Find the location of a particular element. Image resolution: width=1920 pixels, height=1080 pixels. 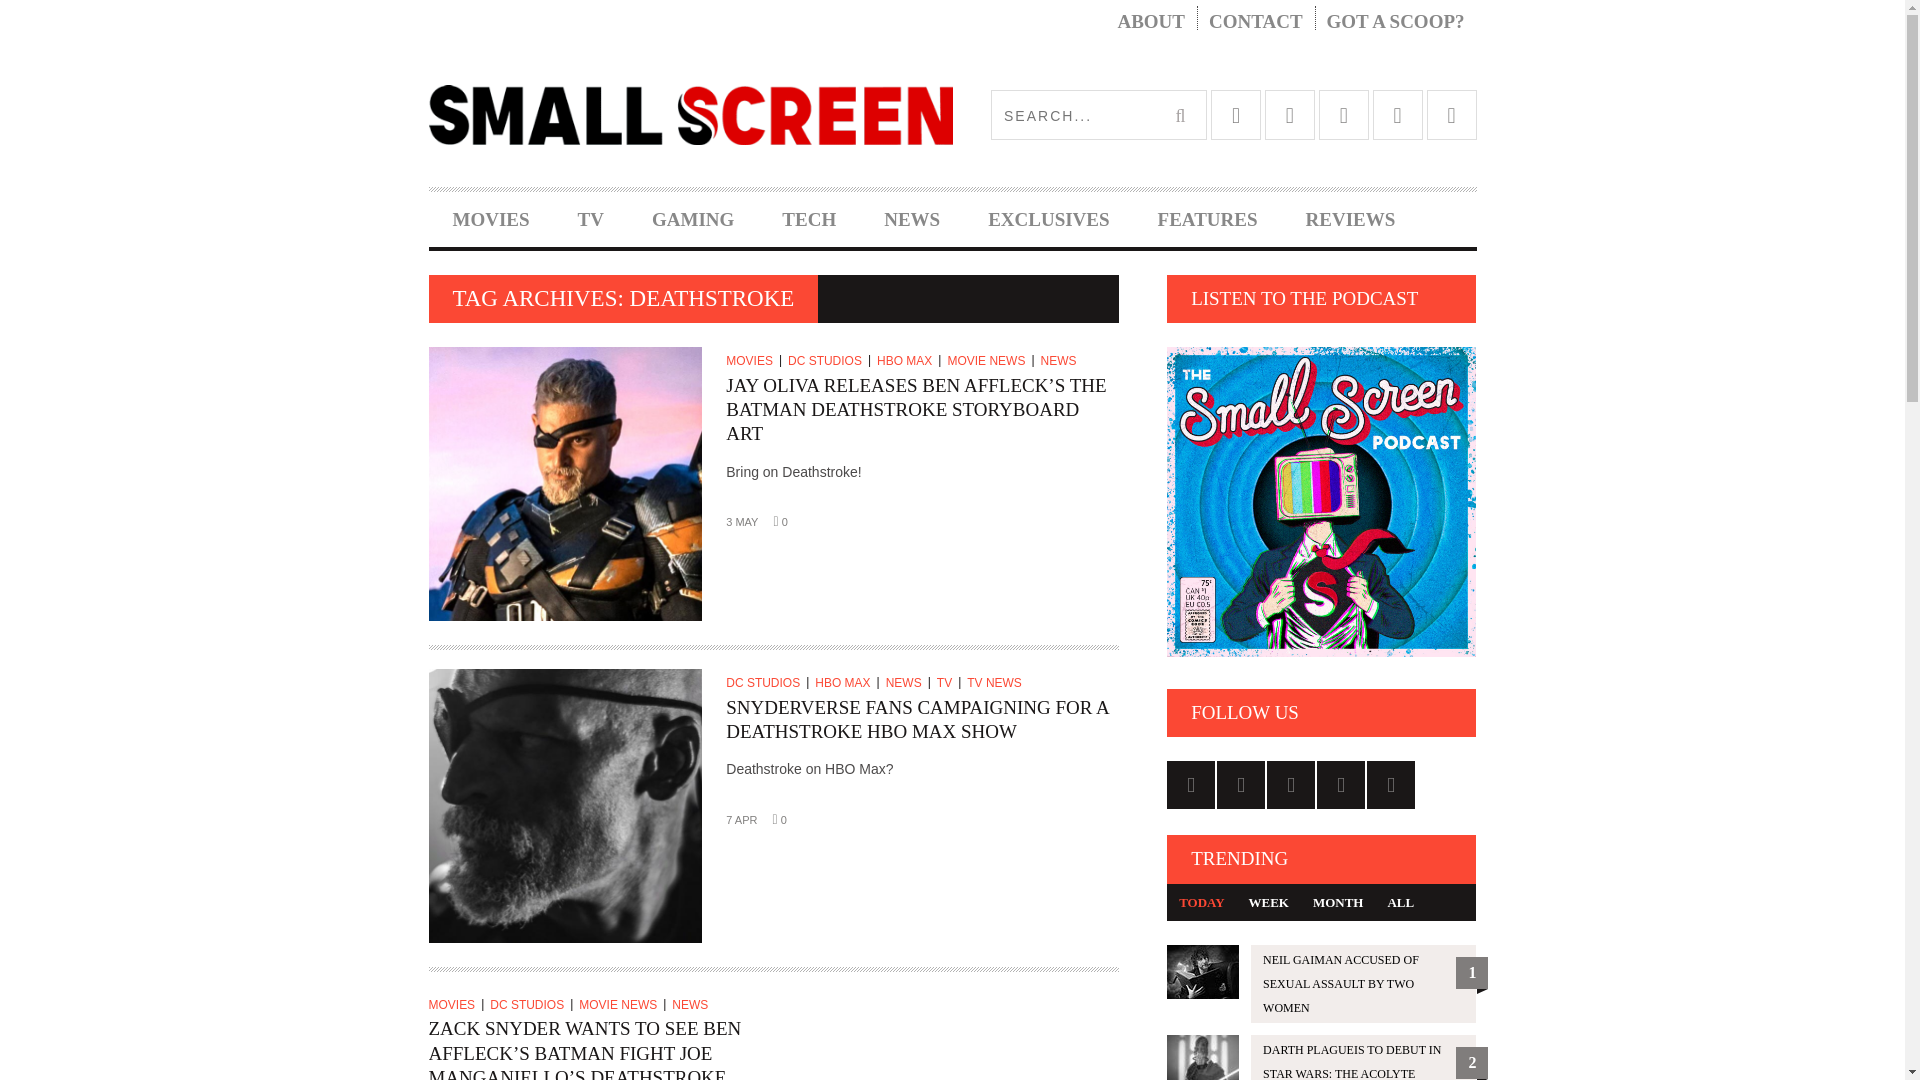

View all posts in MOVIES is located at coordinates (456, 1004).